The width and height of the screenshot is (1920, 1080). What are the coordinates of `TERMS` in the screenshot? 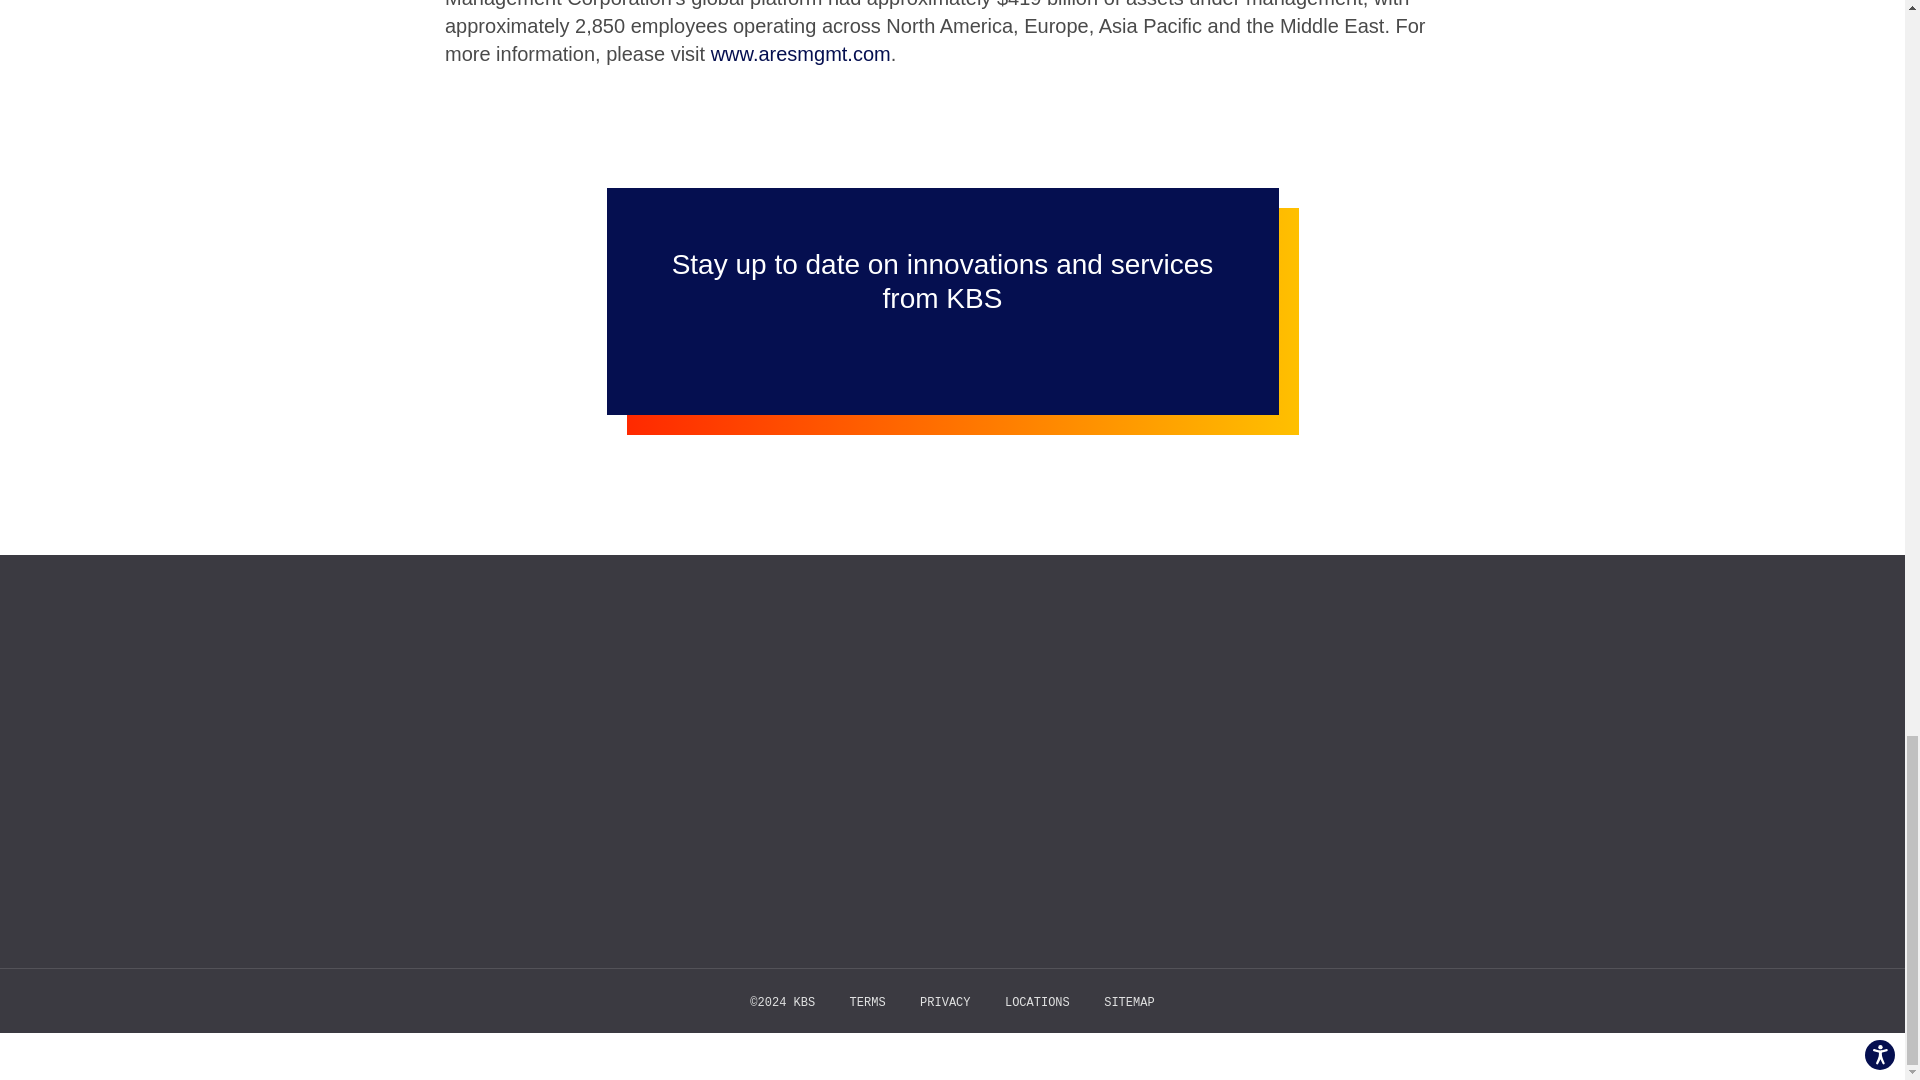 It's located at (868, 1002).